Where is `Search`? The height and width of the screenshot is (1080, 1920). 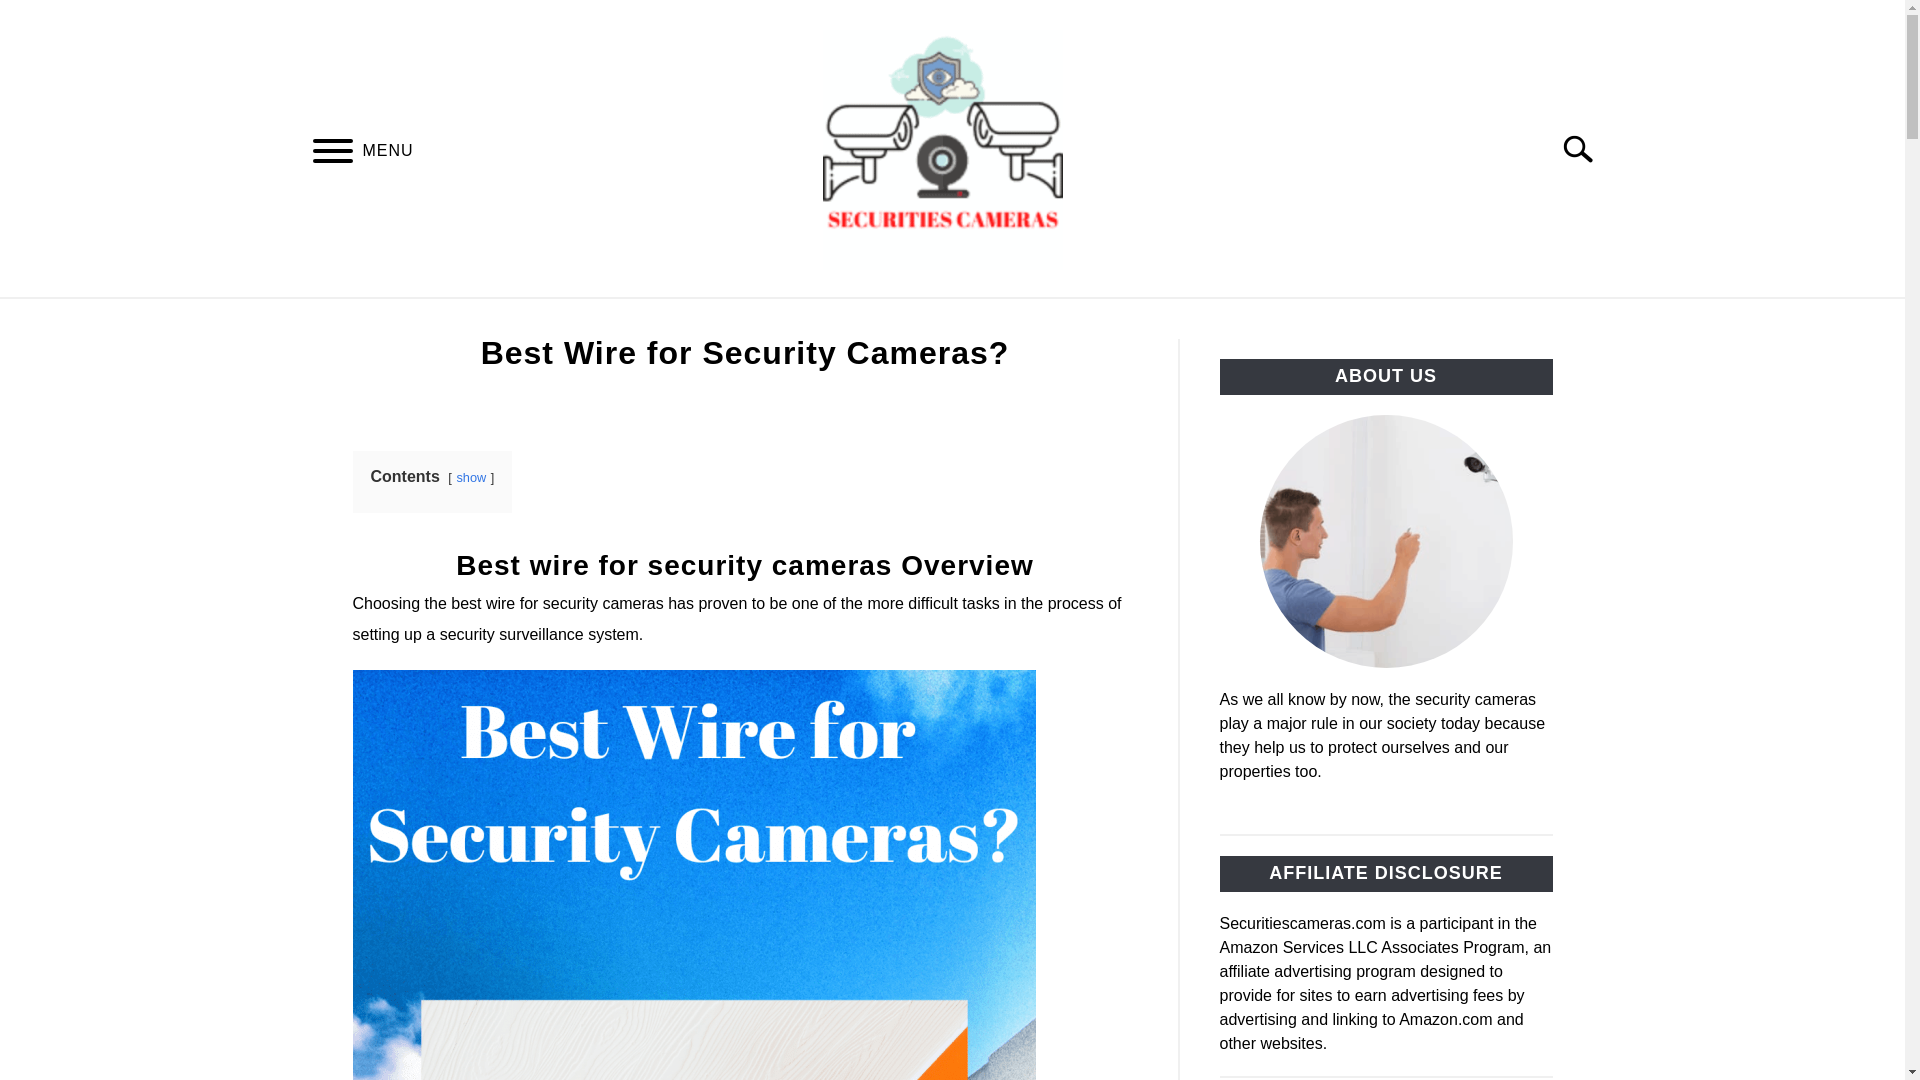 Search is located at coordinates (1586, 148).